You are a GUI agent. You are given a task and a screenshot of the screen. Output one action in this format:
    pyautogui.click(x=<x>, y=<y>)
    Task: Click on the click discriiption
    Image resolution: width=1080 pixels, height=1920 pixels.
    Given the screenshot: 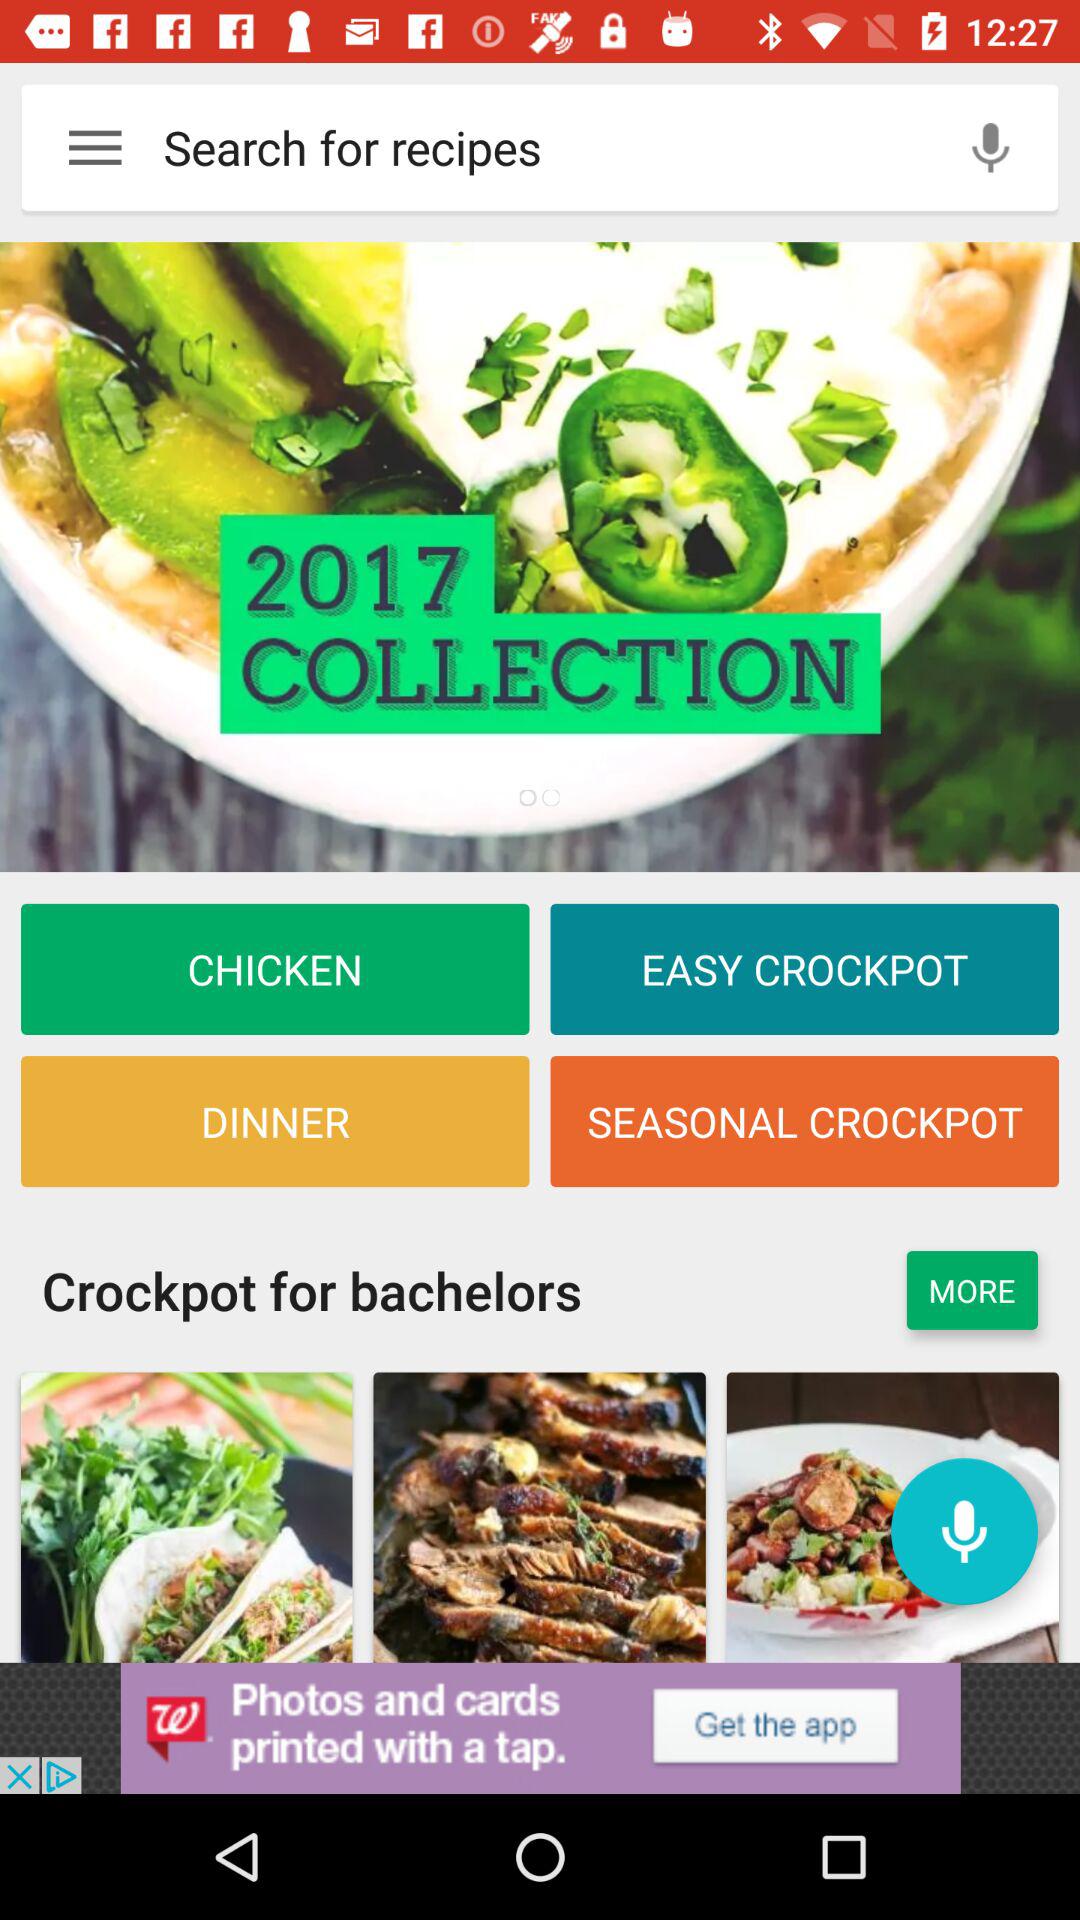 What is the action you would take?
    pyautogui.click(x=540, y=557)
    